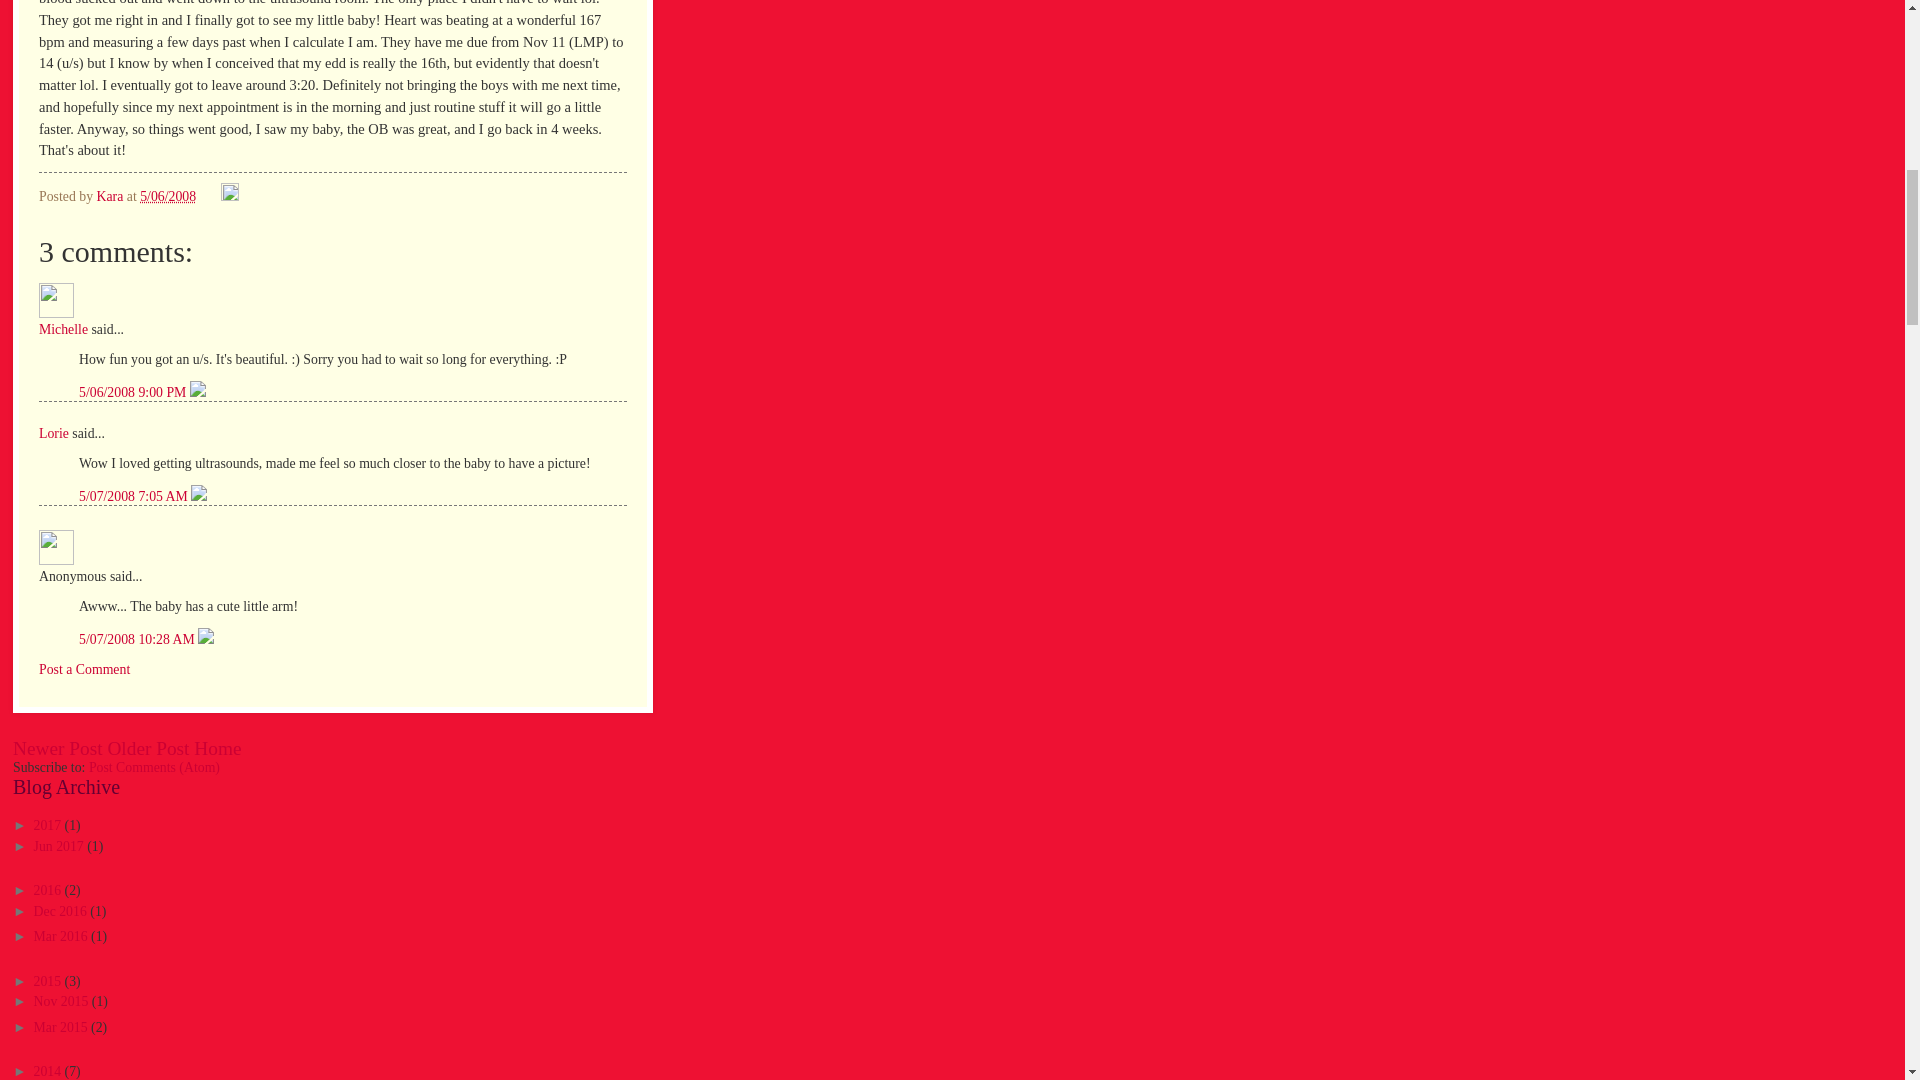 This screenshot has width=1920, height=1080. What do you see at coordinates (62, 936) in the screenshot?
I see `Mar 2016` at bounding box center [62, 936].